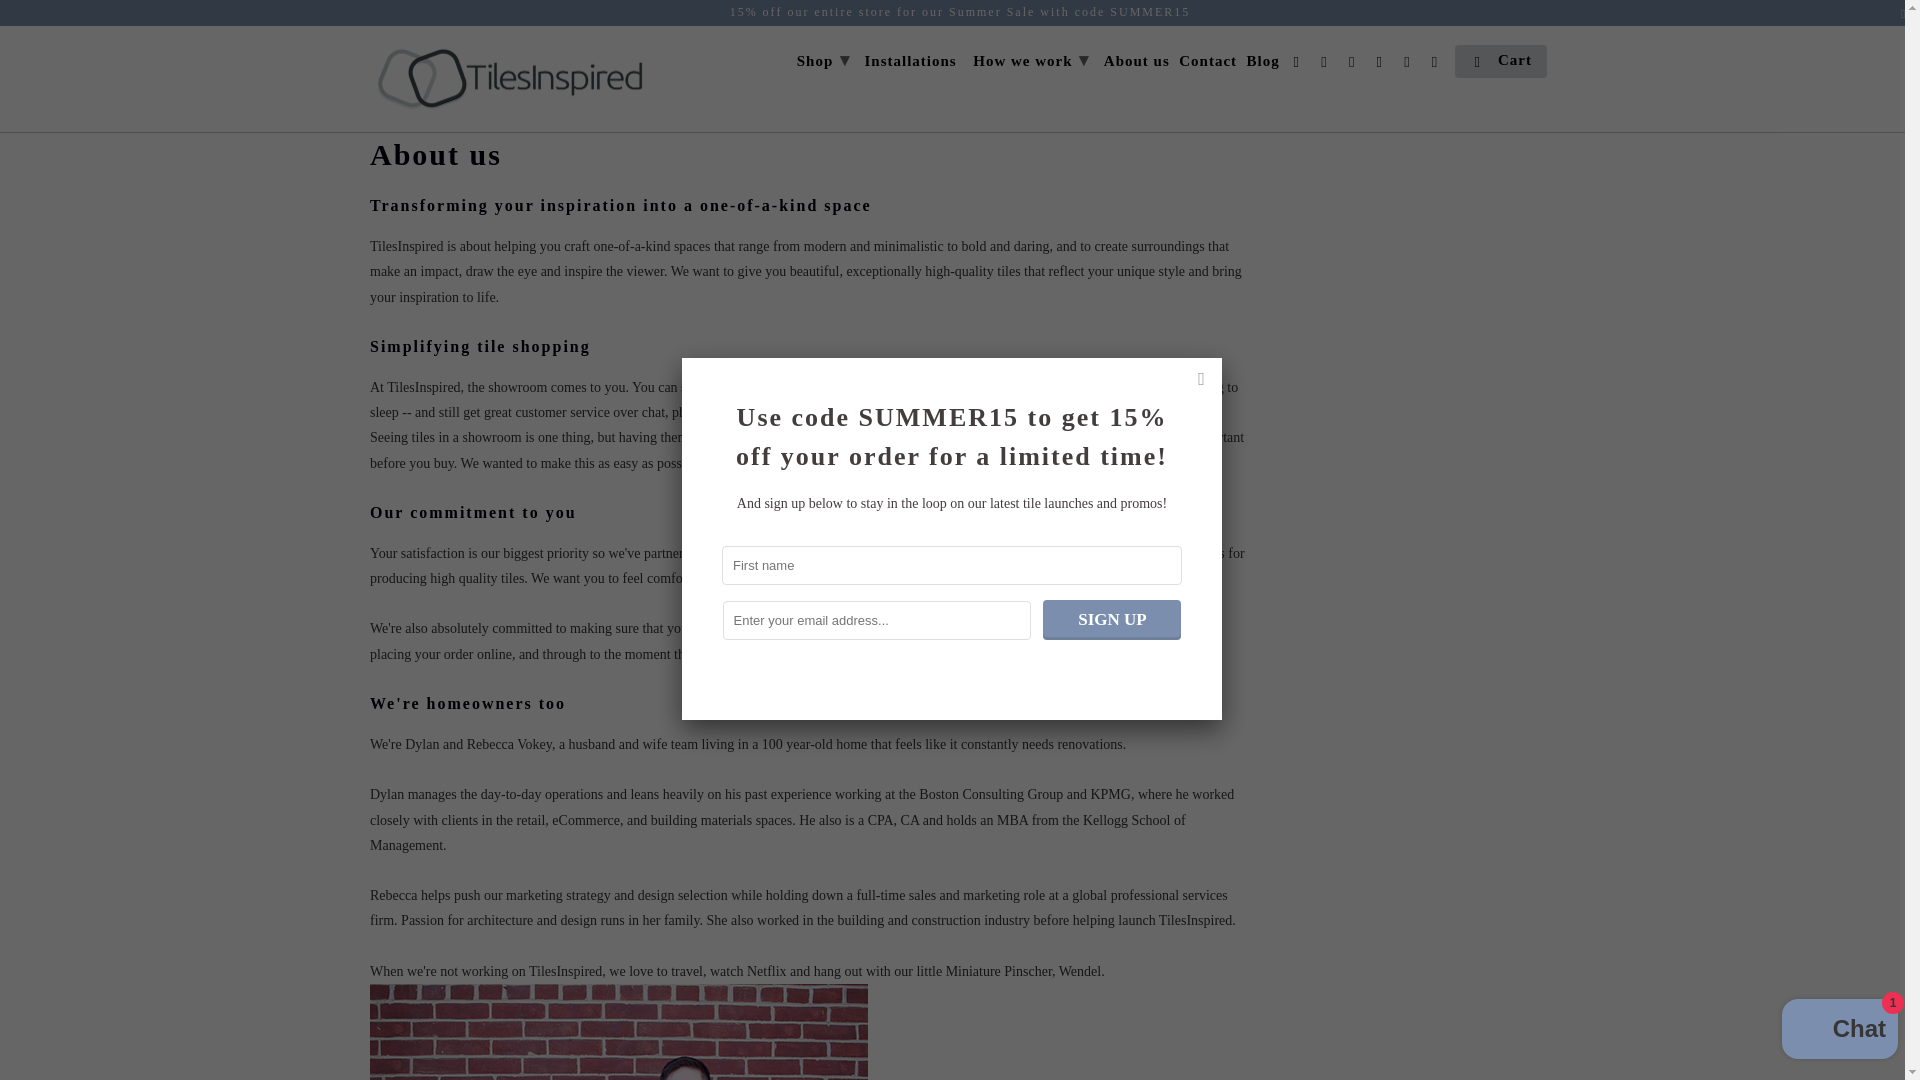 The image size is (1920, 1080). Describe the element at coordinates (1326, 64) in the screenshot. I see `TilesInspired on Pinterest` at that location.